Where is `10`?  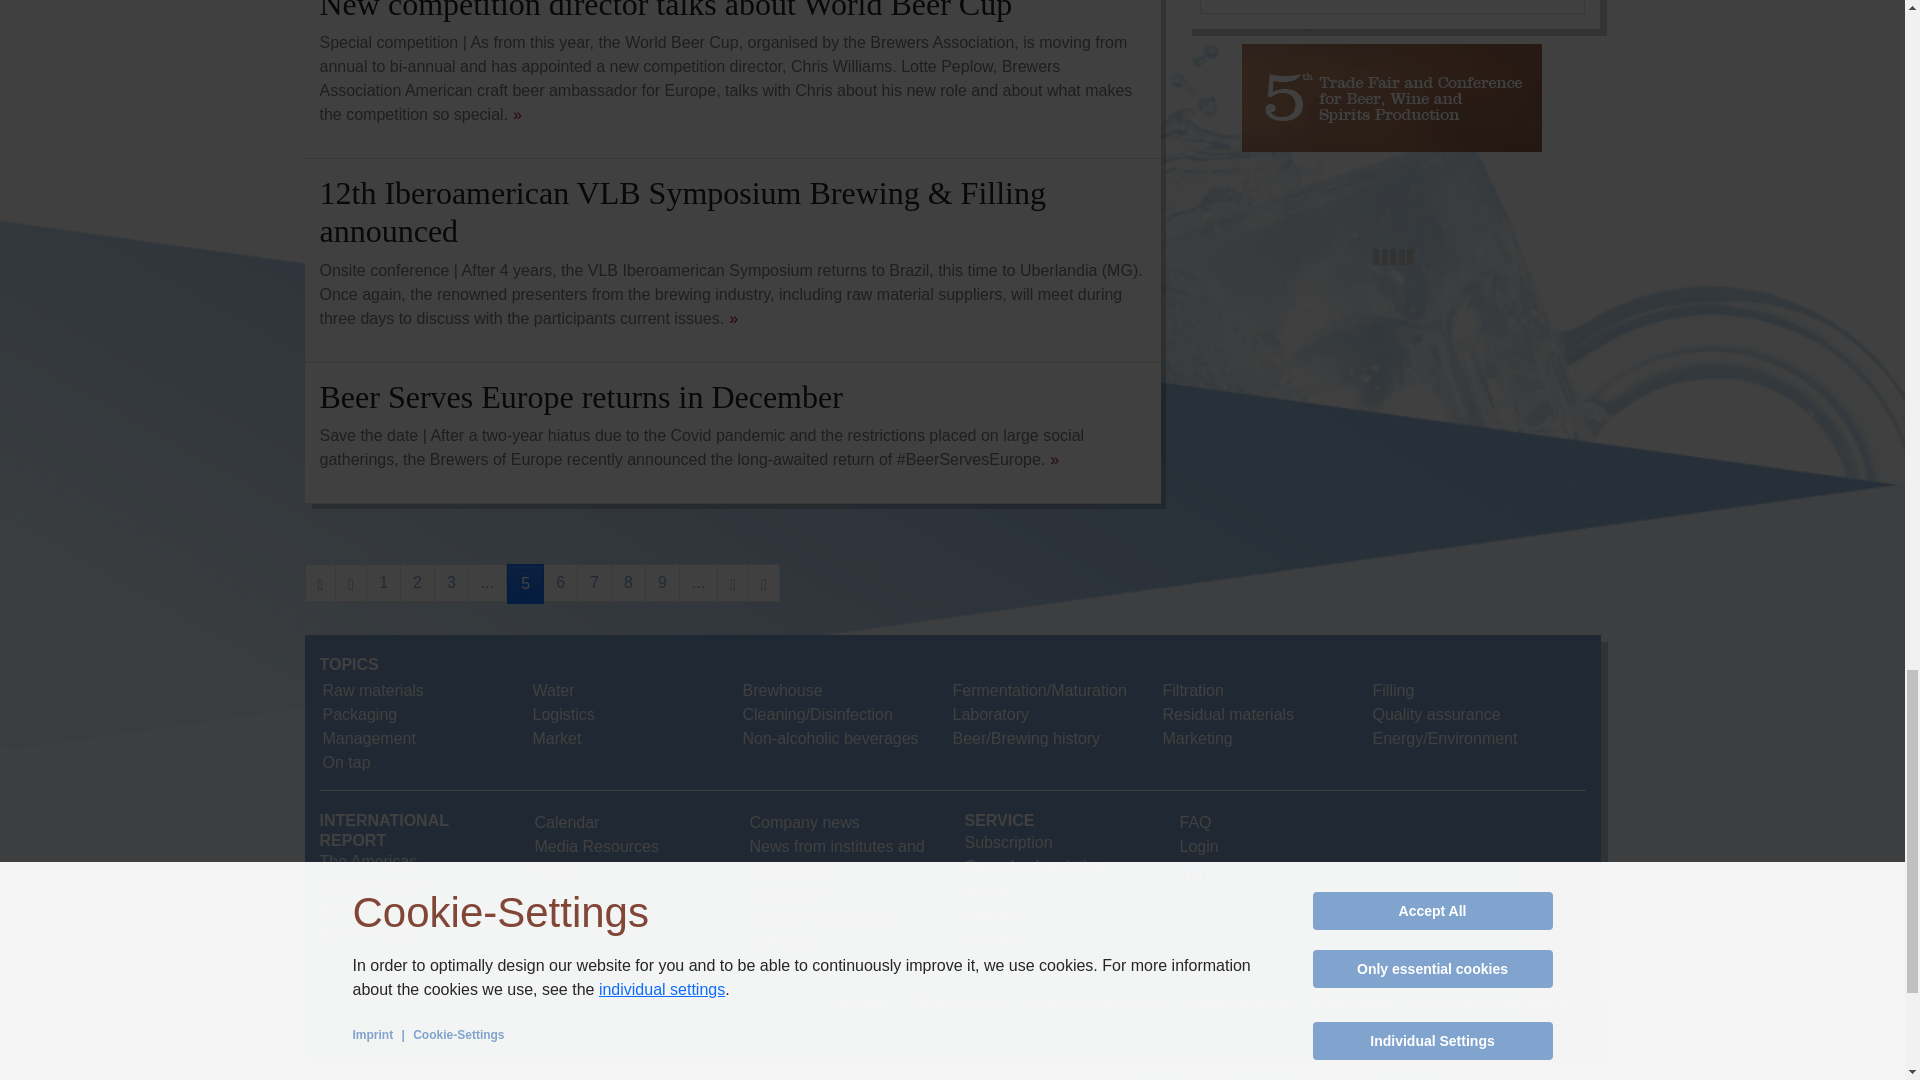
10 is located at coordinates (698, 582).